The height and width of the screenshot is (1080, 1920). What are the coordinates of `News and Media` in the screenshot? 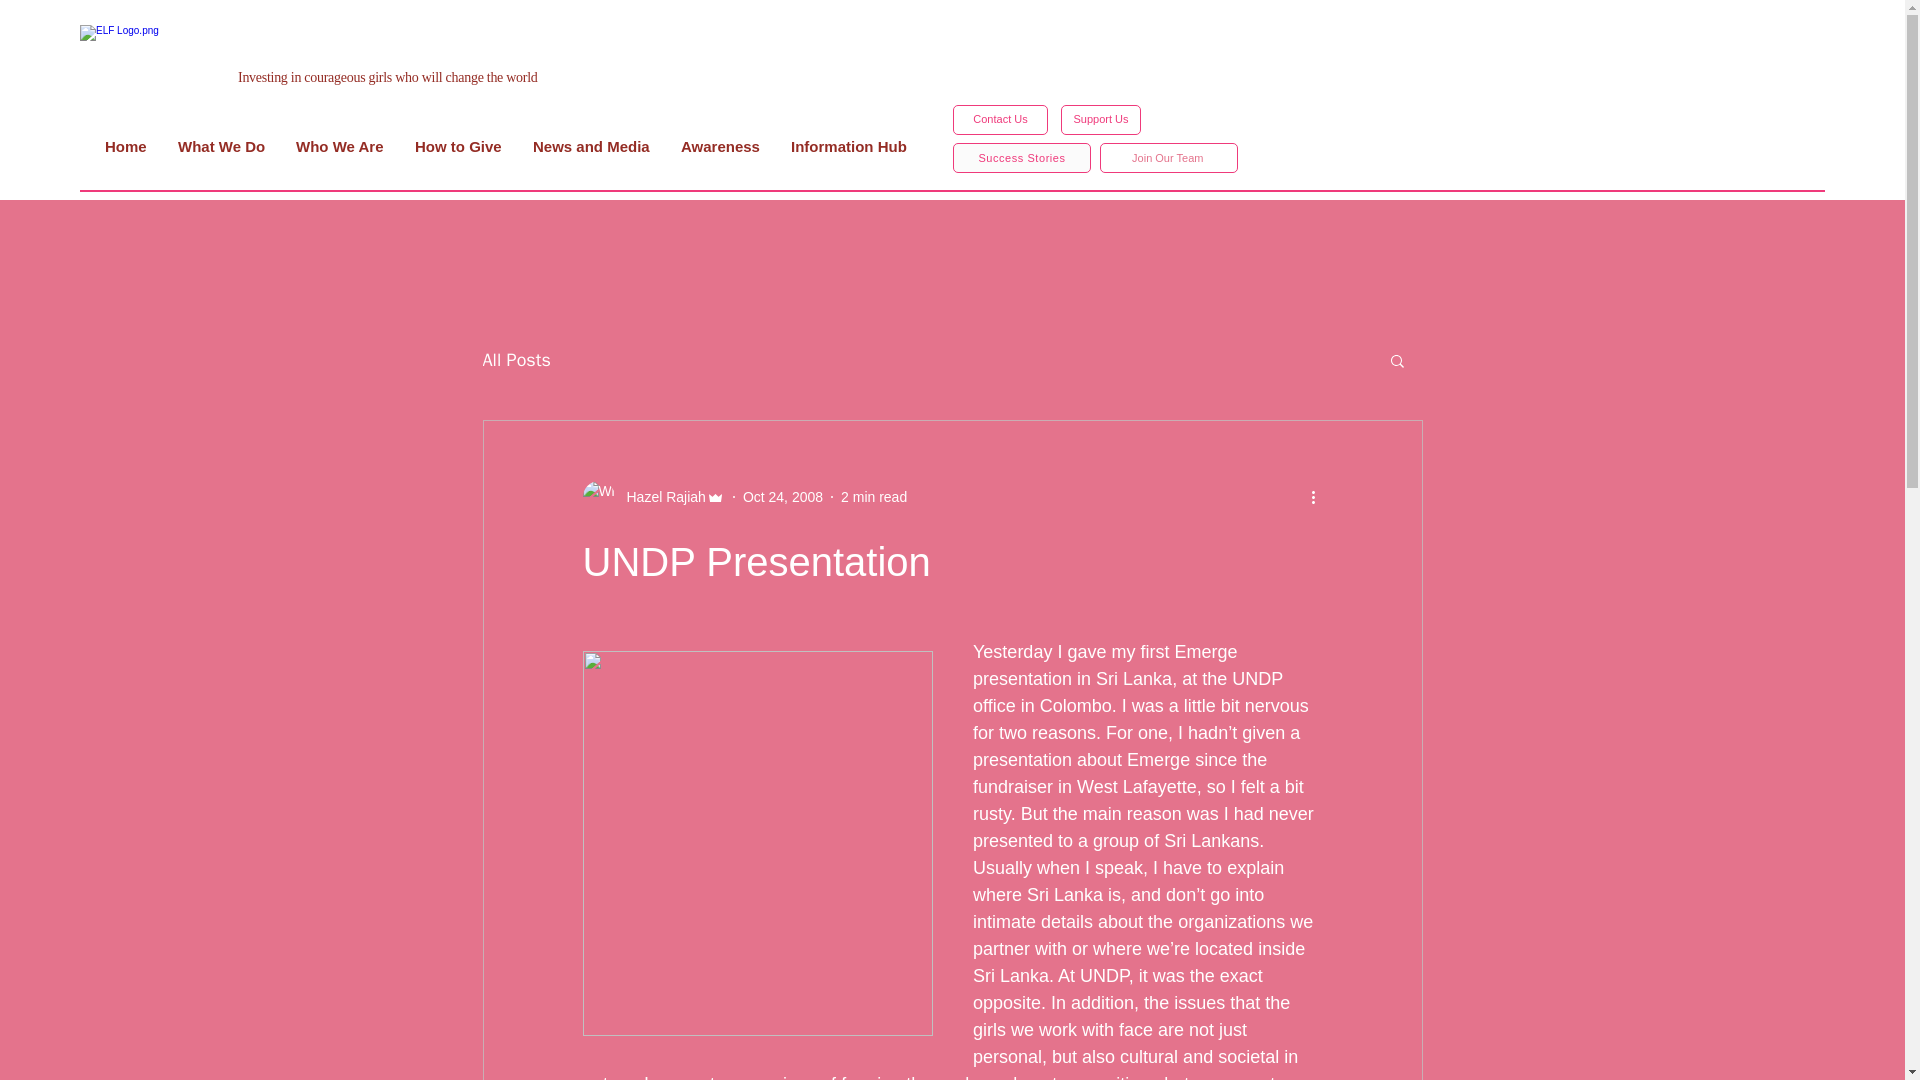 It's located at (591, 146).